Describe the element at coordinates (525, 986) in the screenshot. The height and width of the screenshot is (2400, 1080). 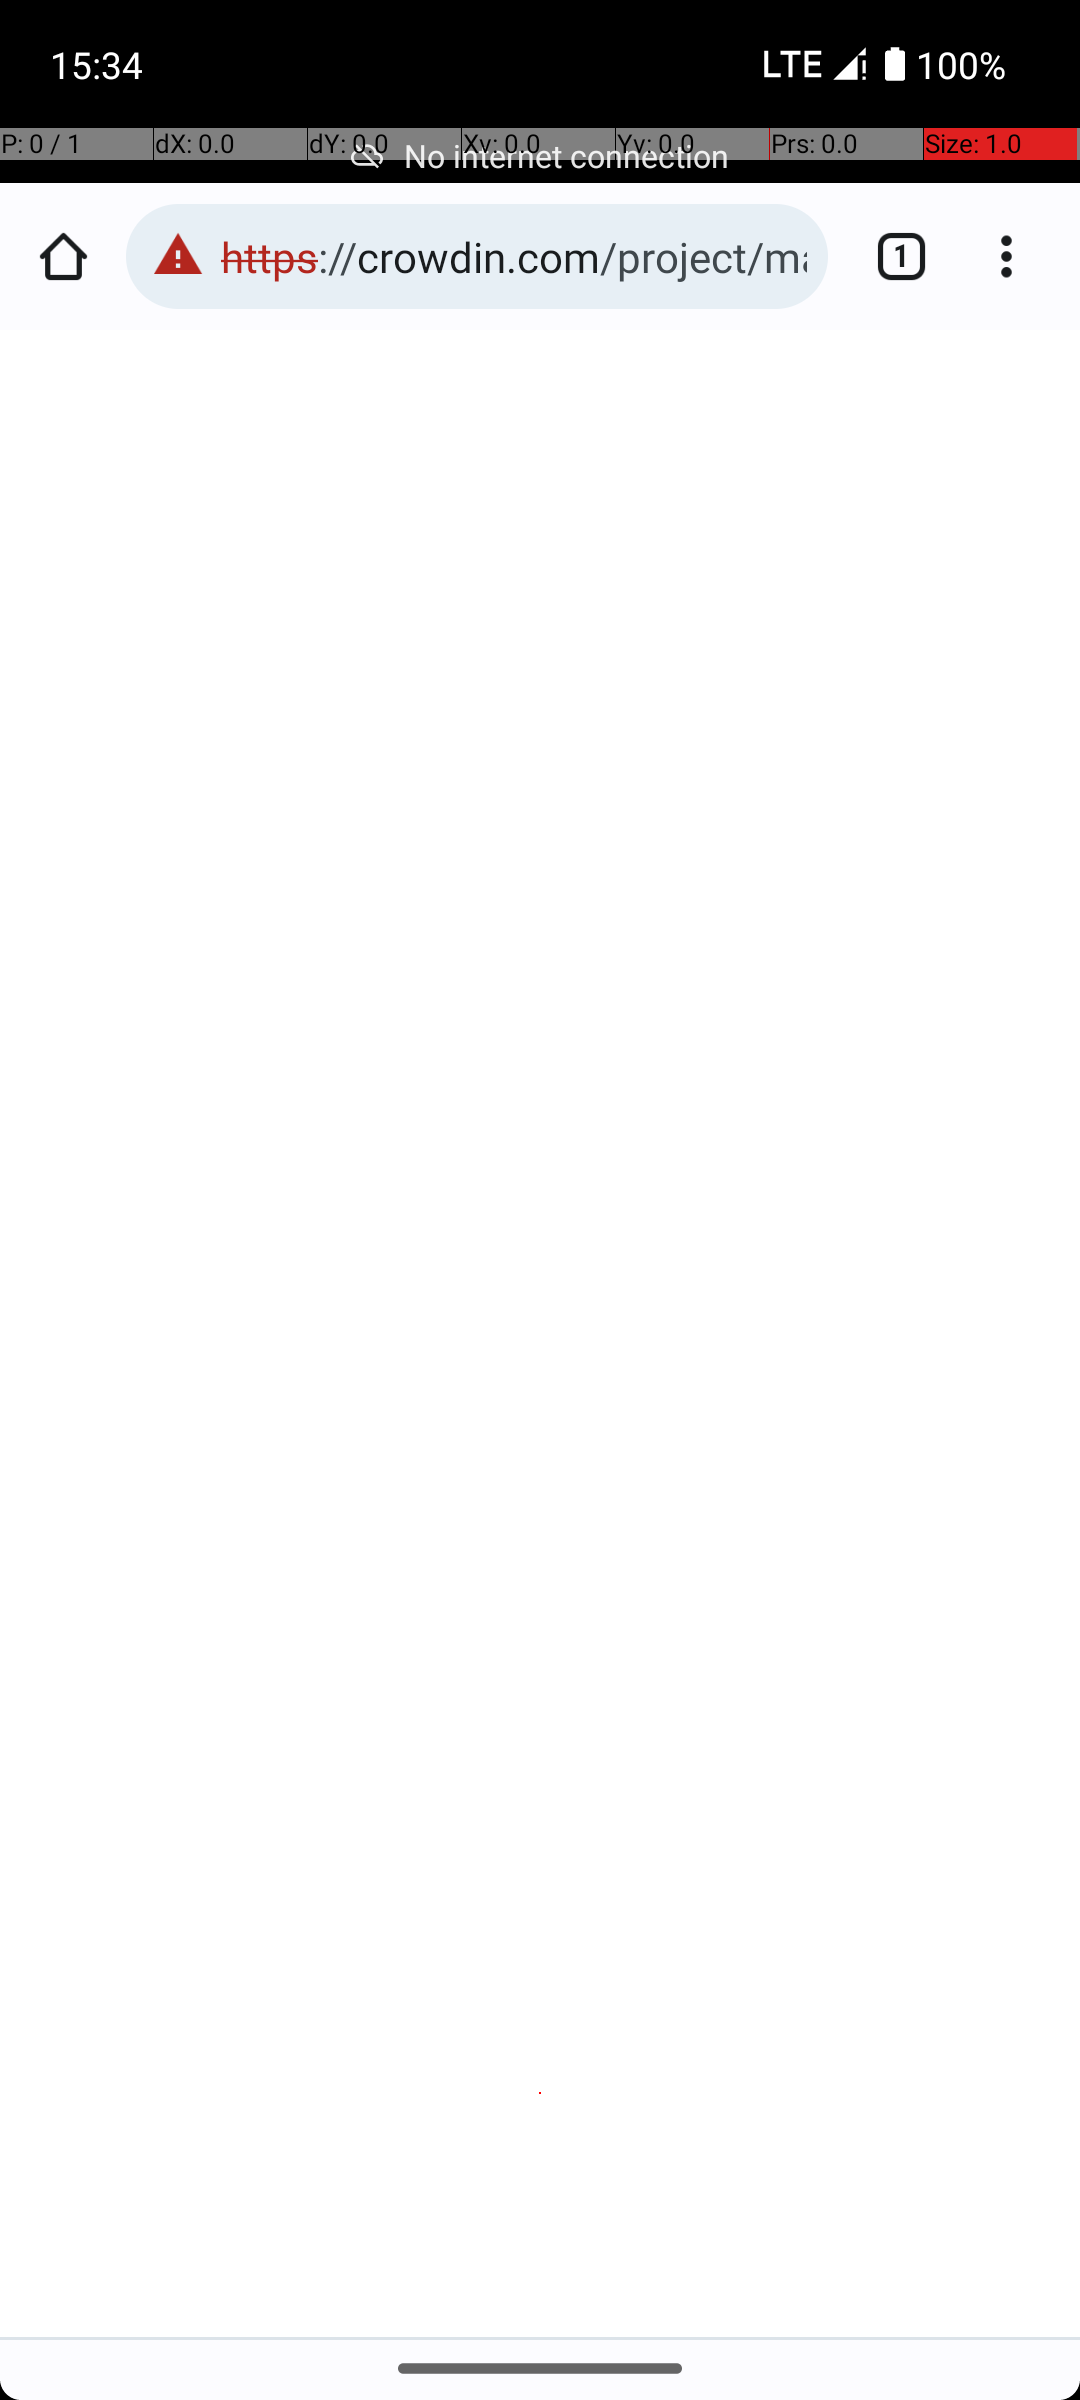
I see `Attackers might be trying to steal your information from ` at that location.